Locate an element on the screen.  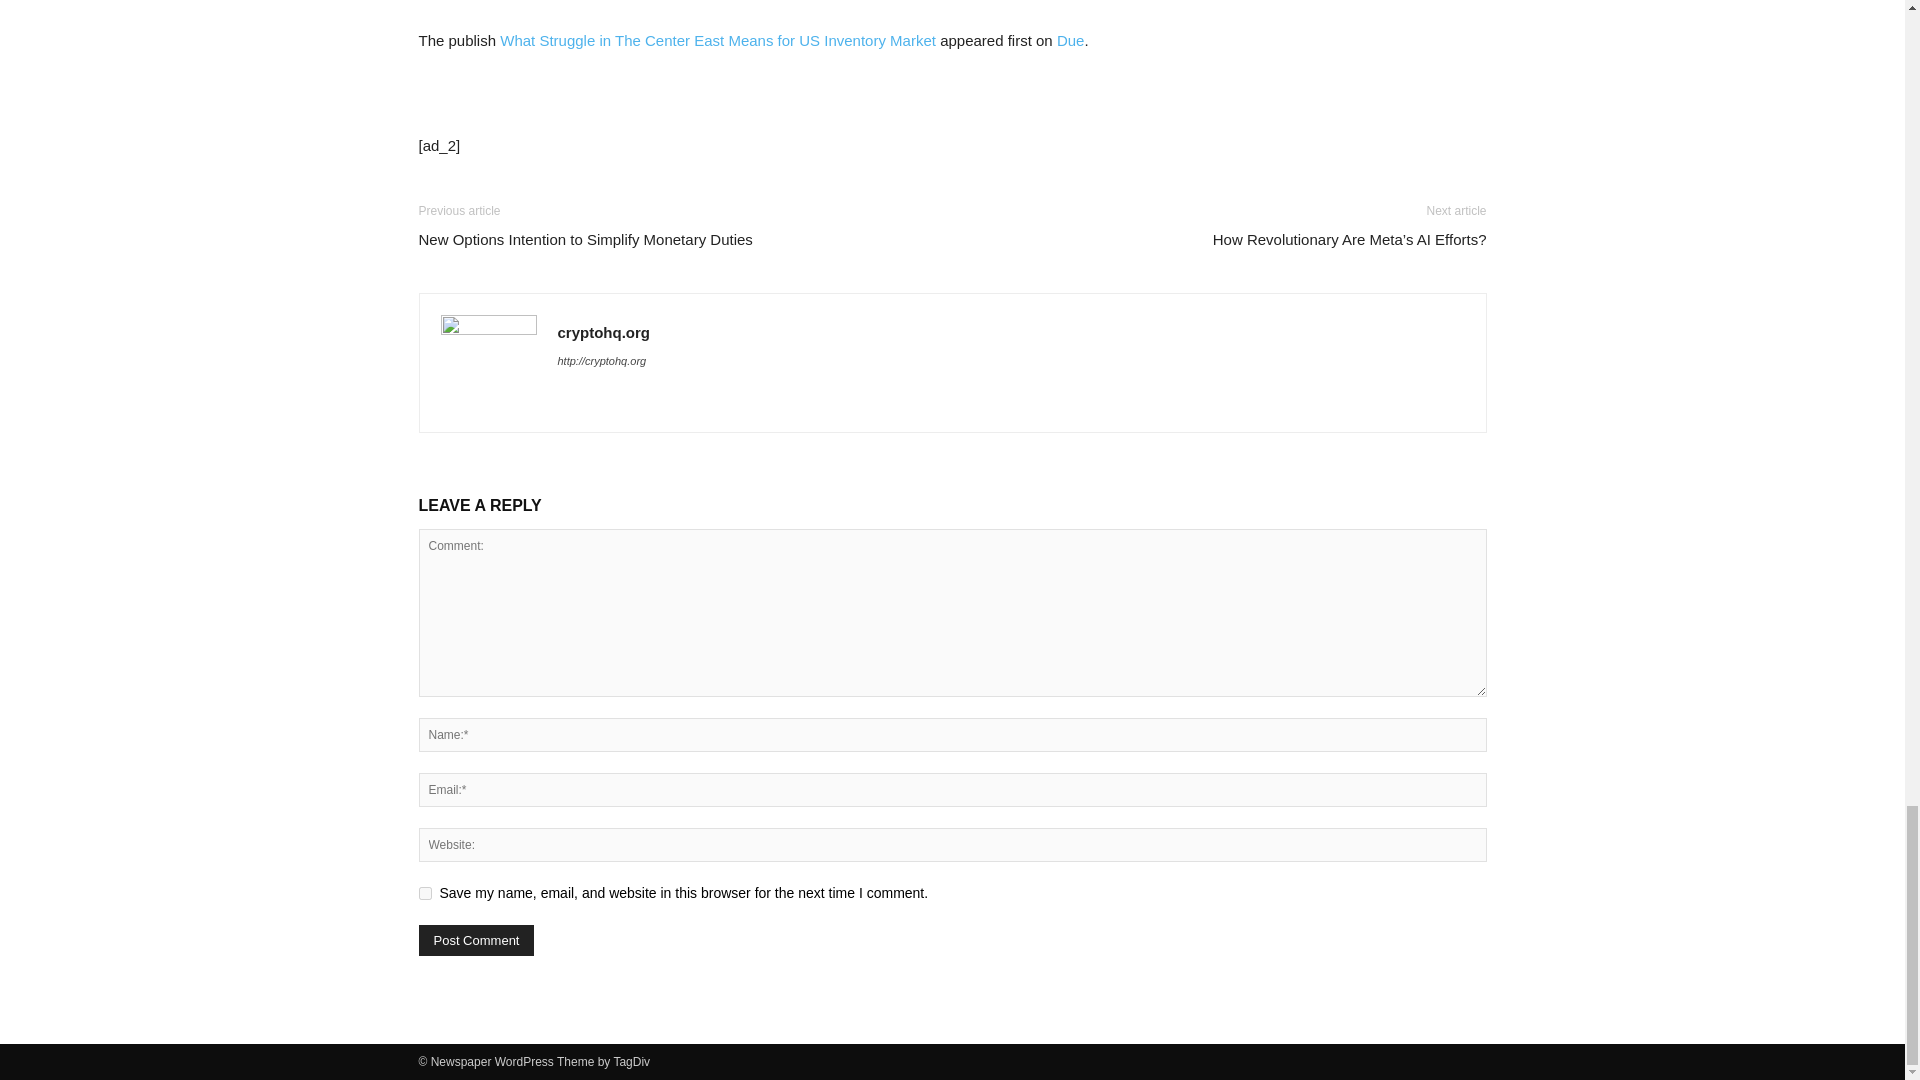
cryptohq.org is located at coordinates (604, 332).